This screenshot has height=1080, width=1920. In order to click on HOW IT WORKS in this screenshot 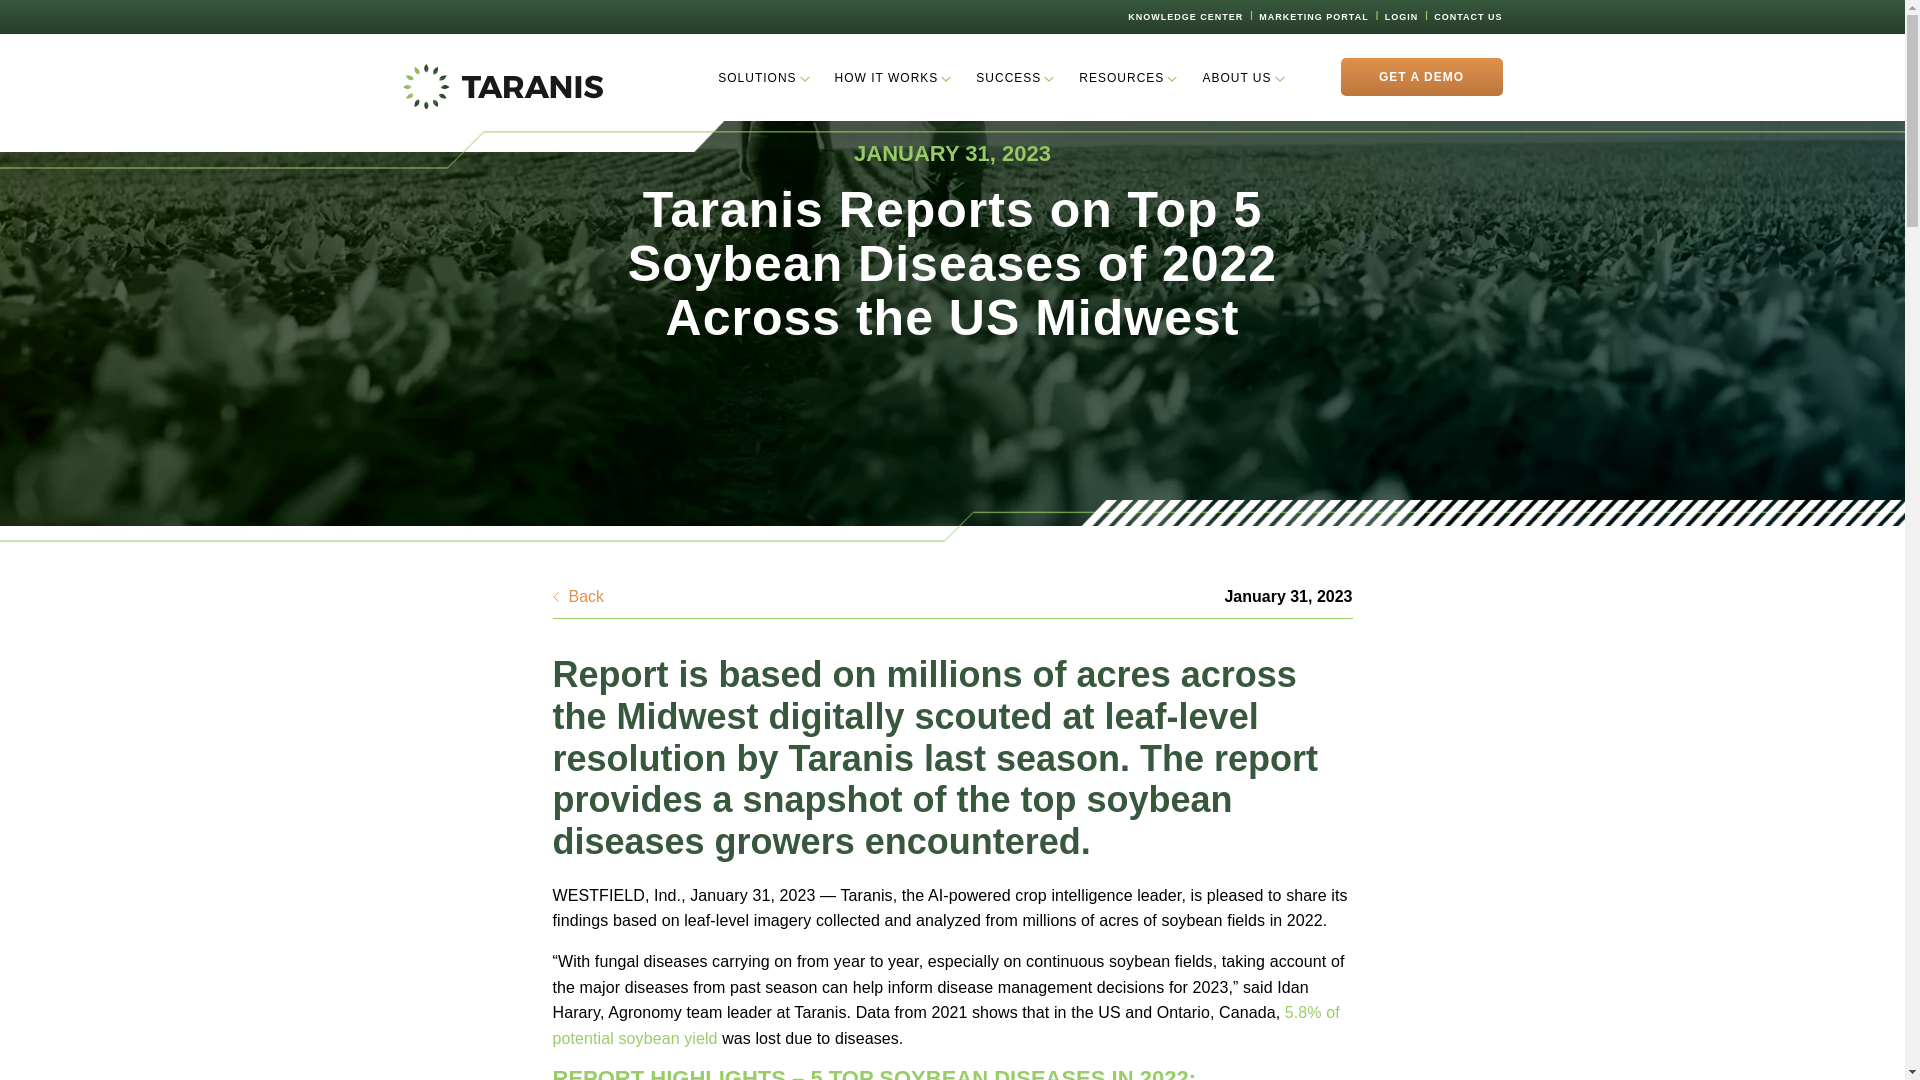, I will do `click(886, 78)`.